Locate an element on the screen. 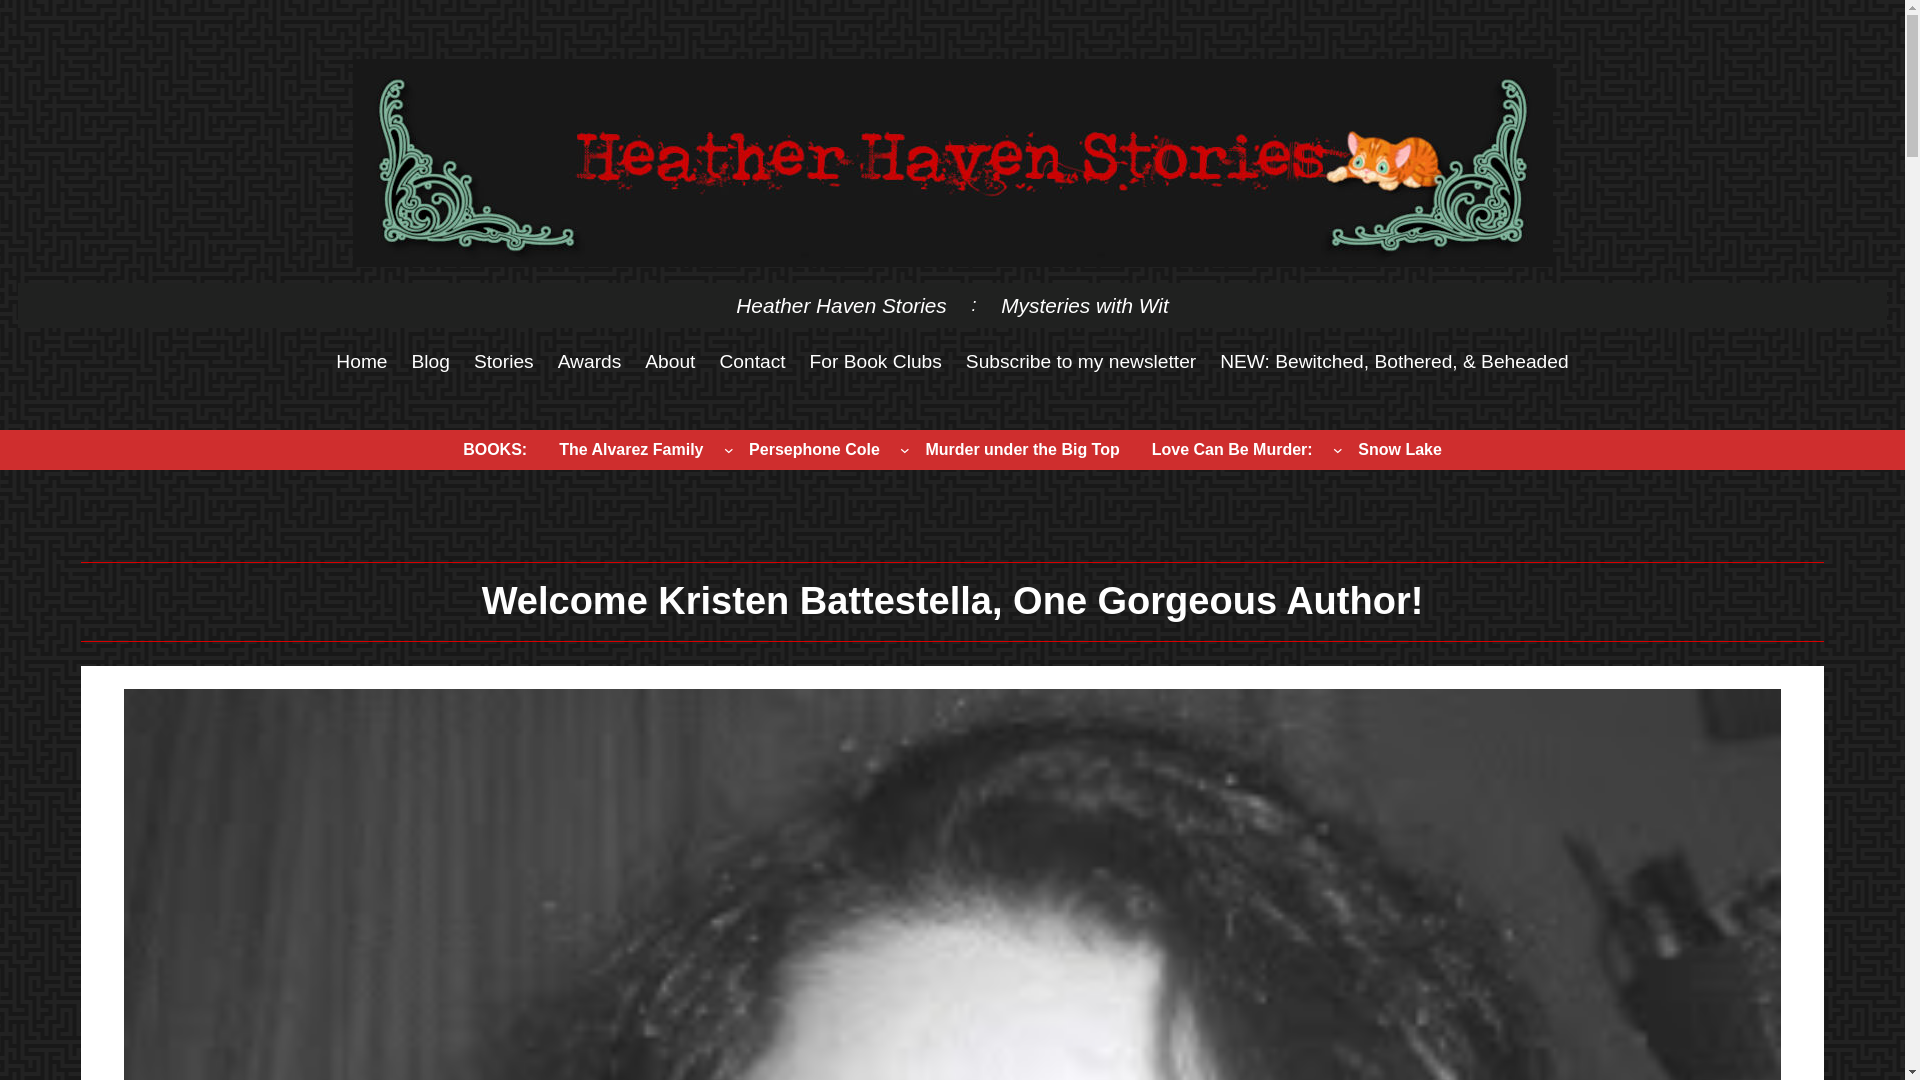 The image size is (1920, 1080). Snow Lake is located at coordinates (1400, 449).